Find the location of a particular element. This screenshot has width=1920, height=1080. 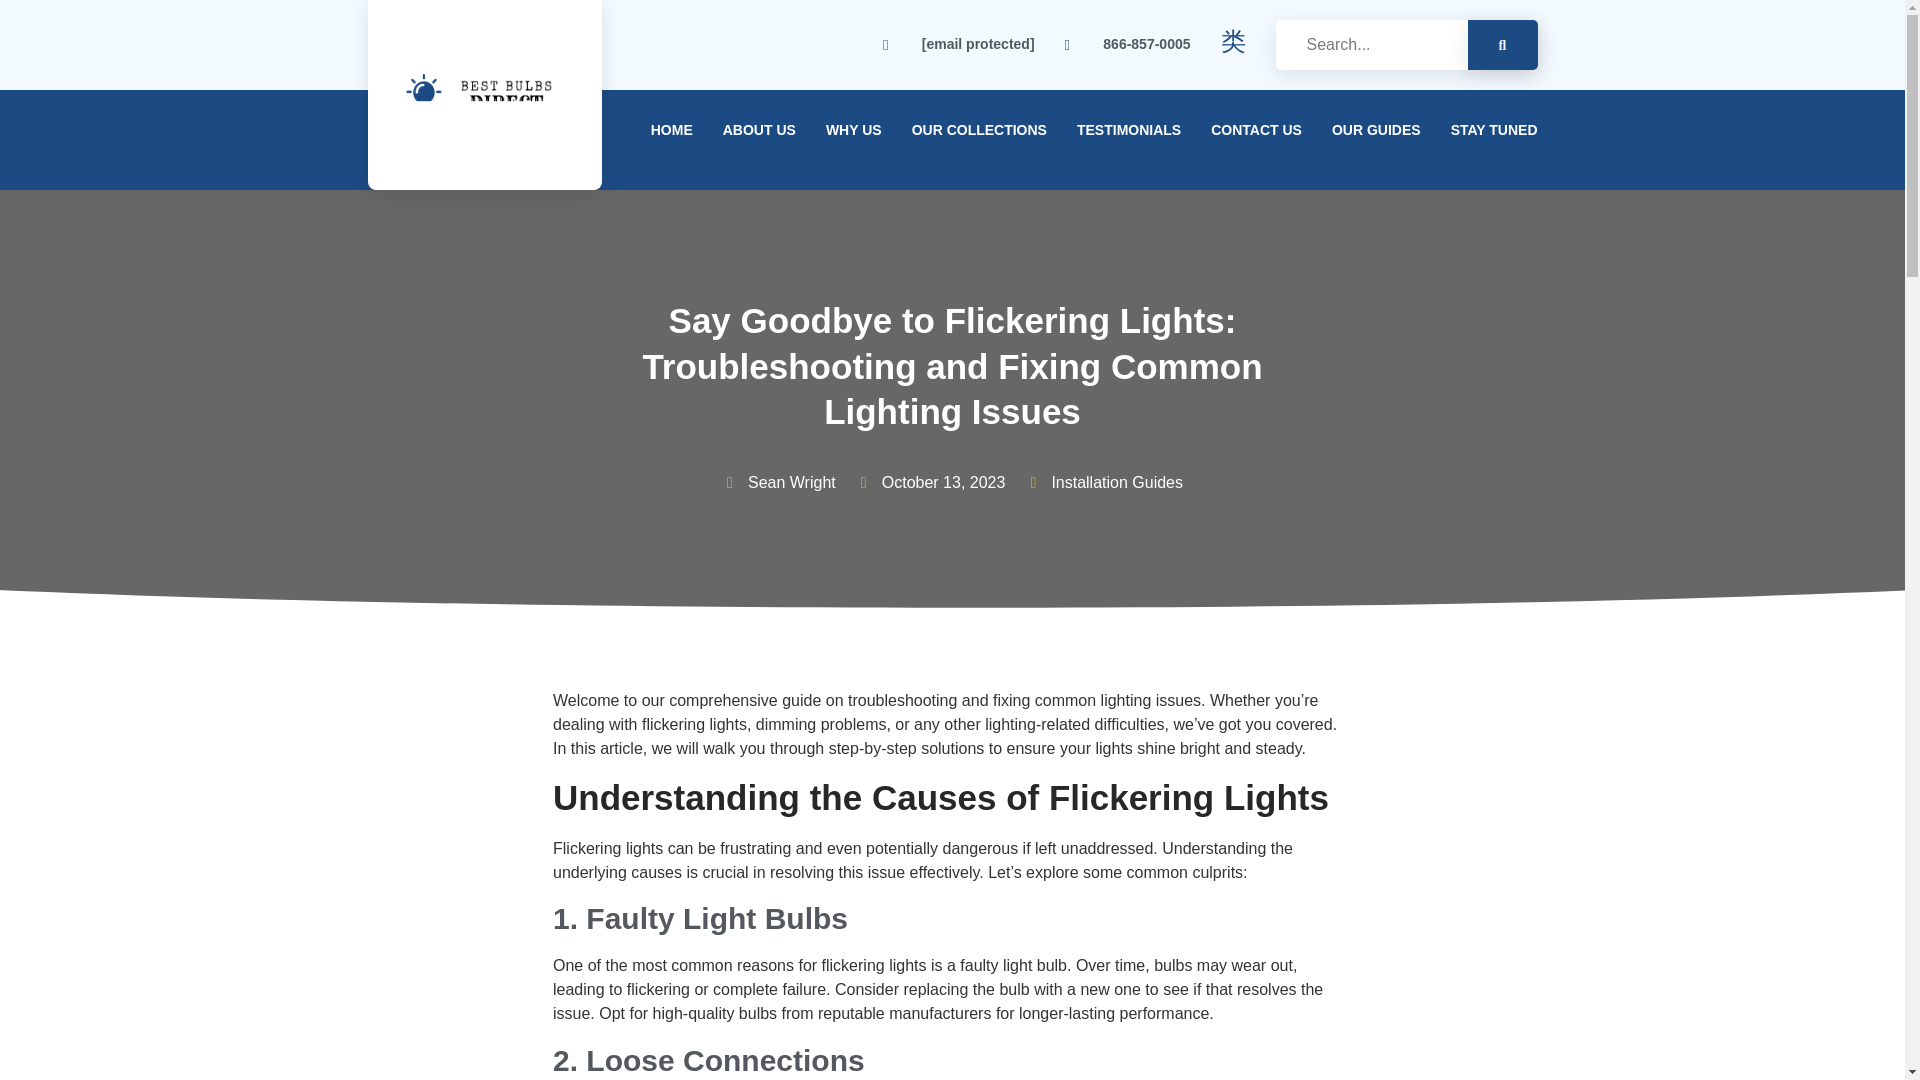

CONTACT US is located at coordinates (1256, 129).